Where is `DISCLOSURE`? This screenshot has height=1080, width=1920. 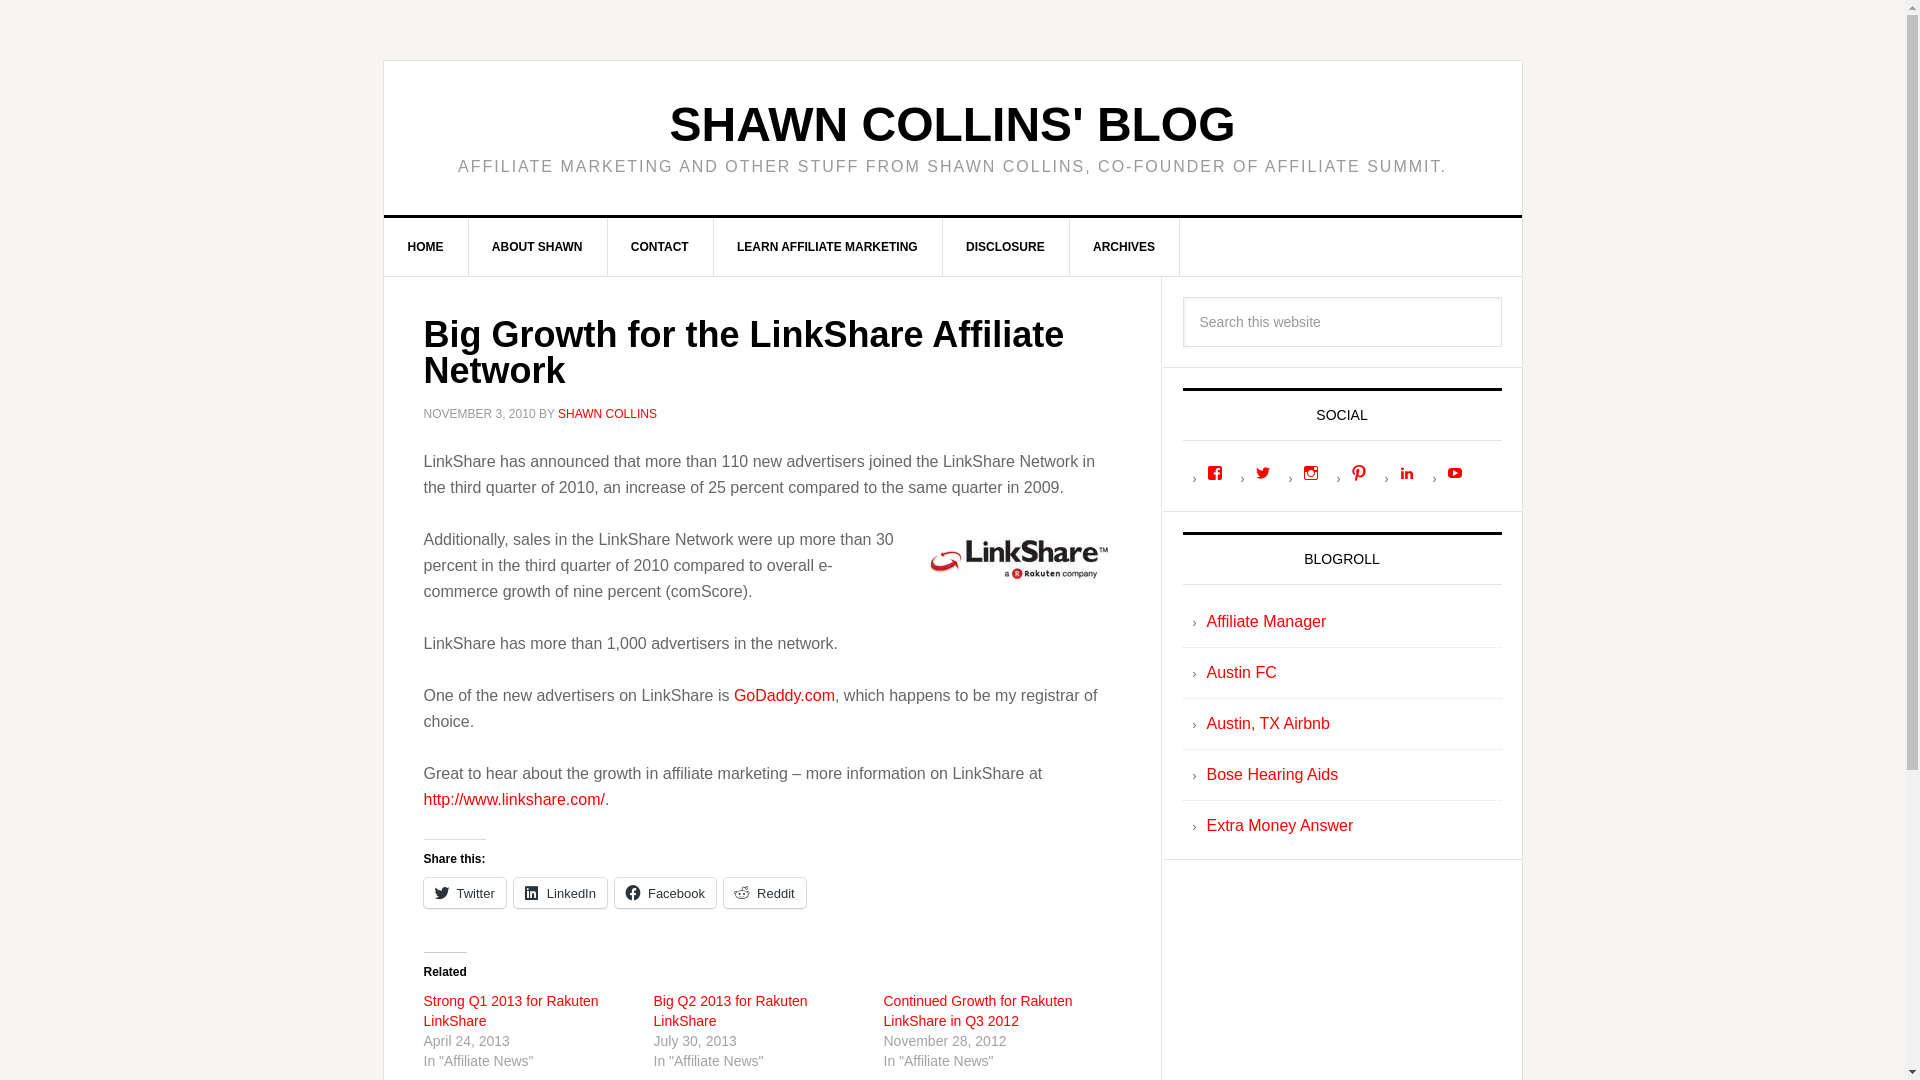
DISCLOSURE is located at coordinates (1006, 247).